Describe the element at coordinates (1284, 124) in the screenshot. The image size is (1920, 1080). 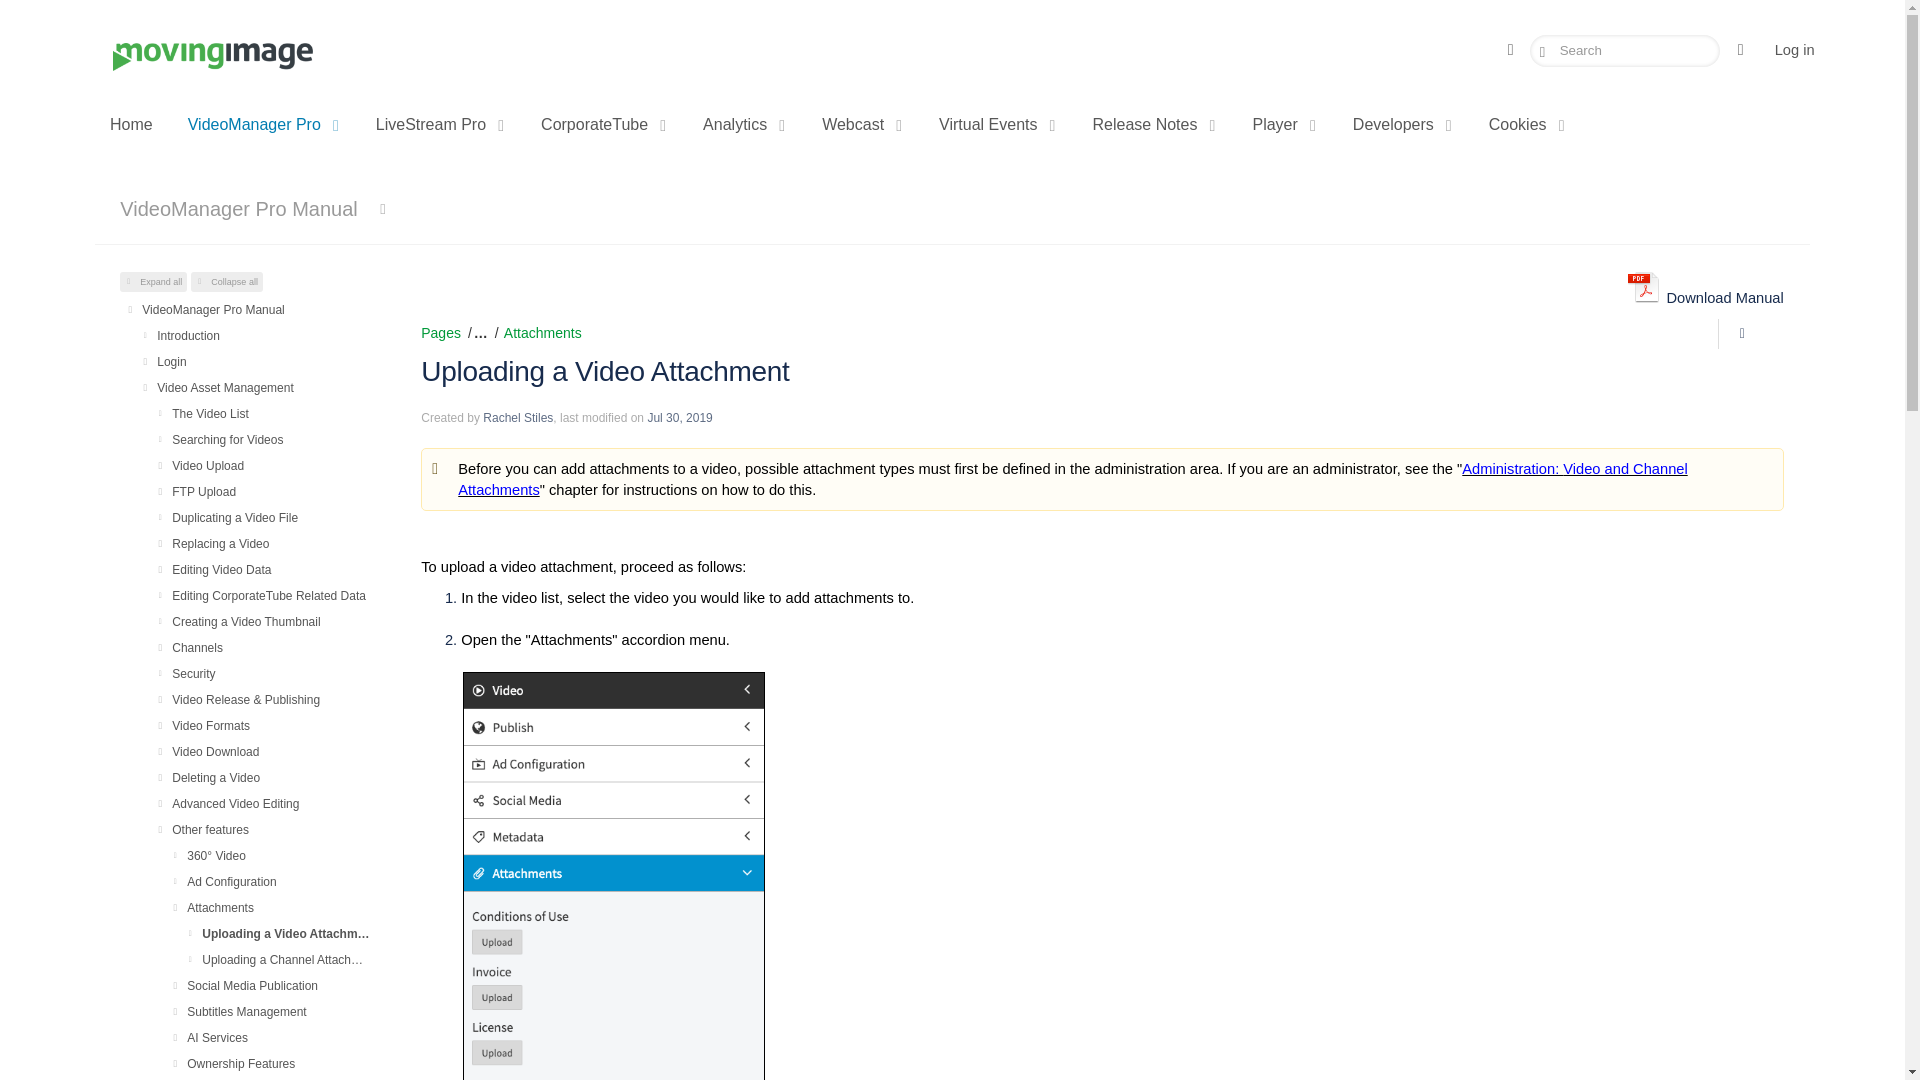
I see `Player` at that location.